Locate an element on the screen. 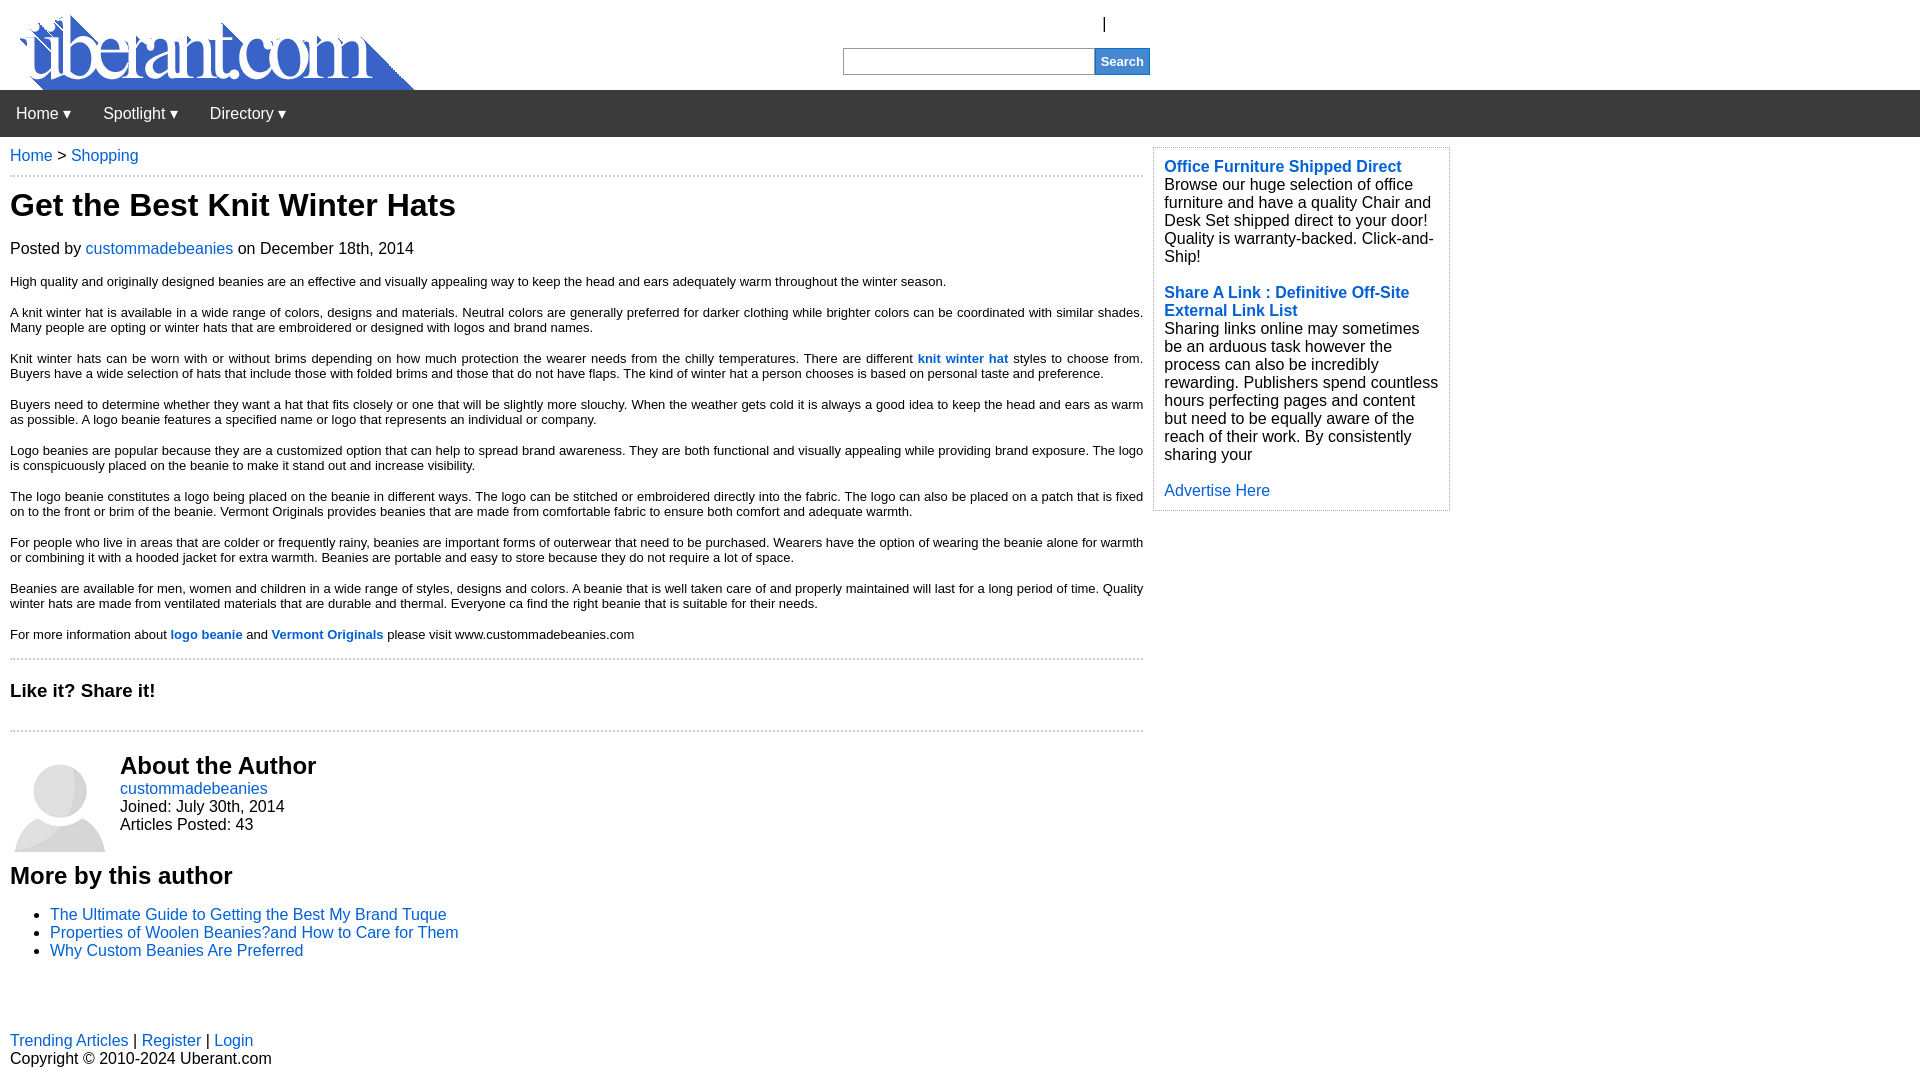 This screenshot has width=1920, height=1080. Login is located at coordinates (1130, 24).